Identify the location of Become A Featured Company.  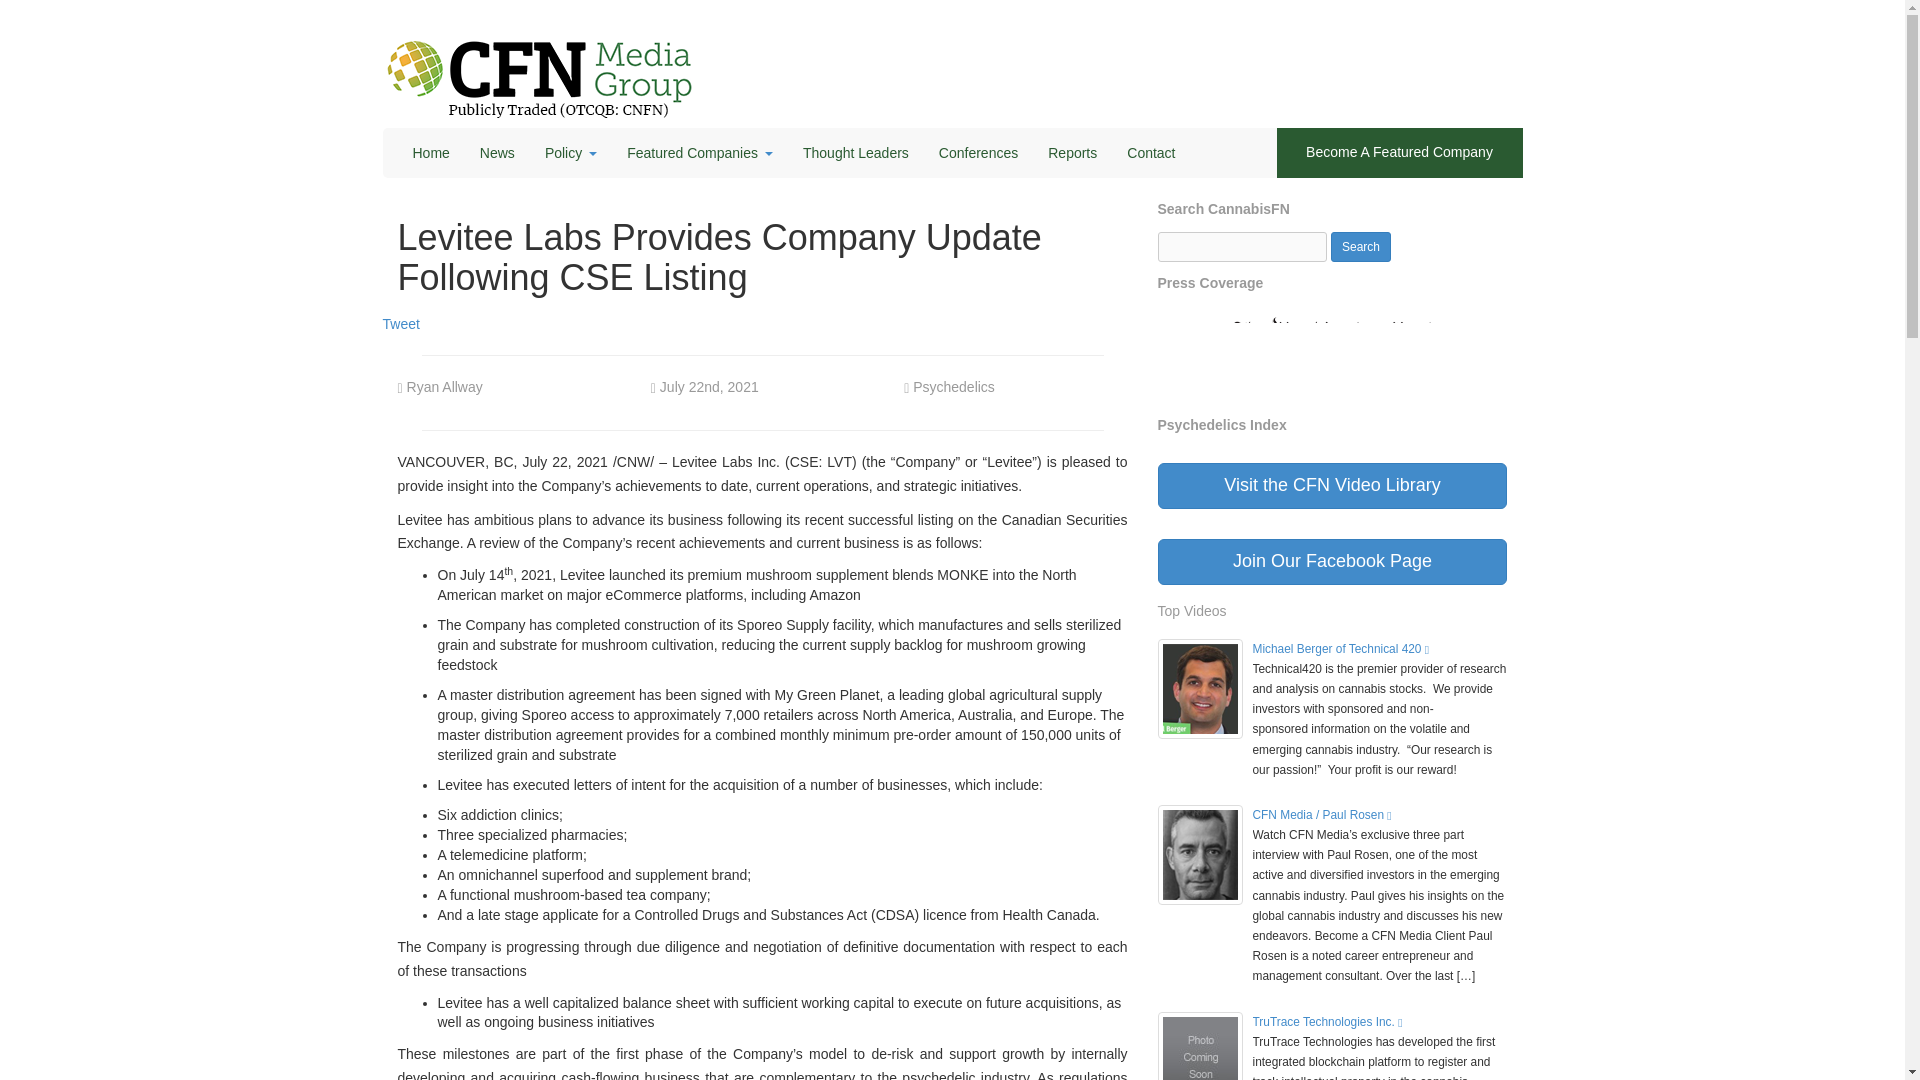
(1399, 153).